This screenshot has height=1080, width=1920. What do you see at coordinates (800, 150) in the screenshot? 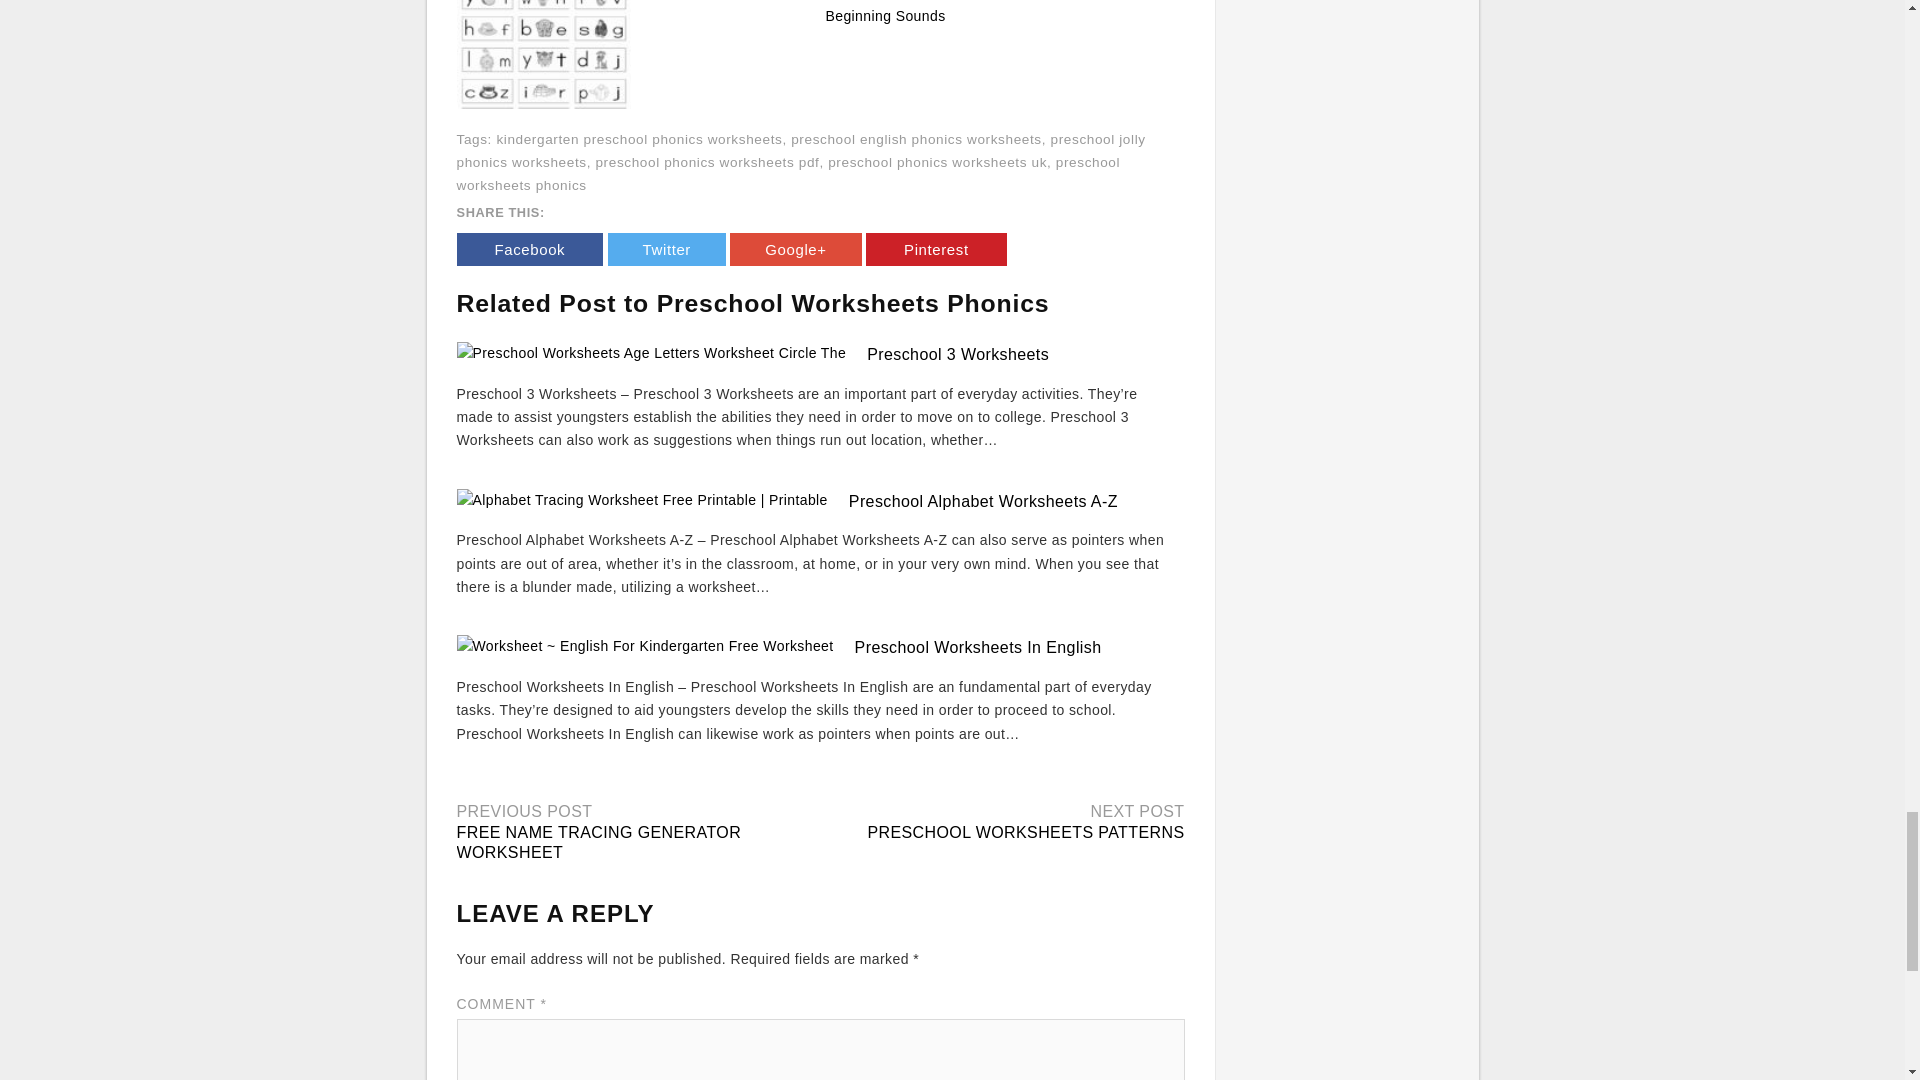
I see `preschool jolly phonics worksheets` at bounding box center [800, 150].